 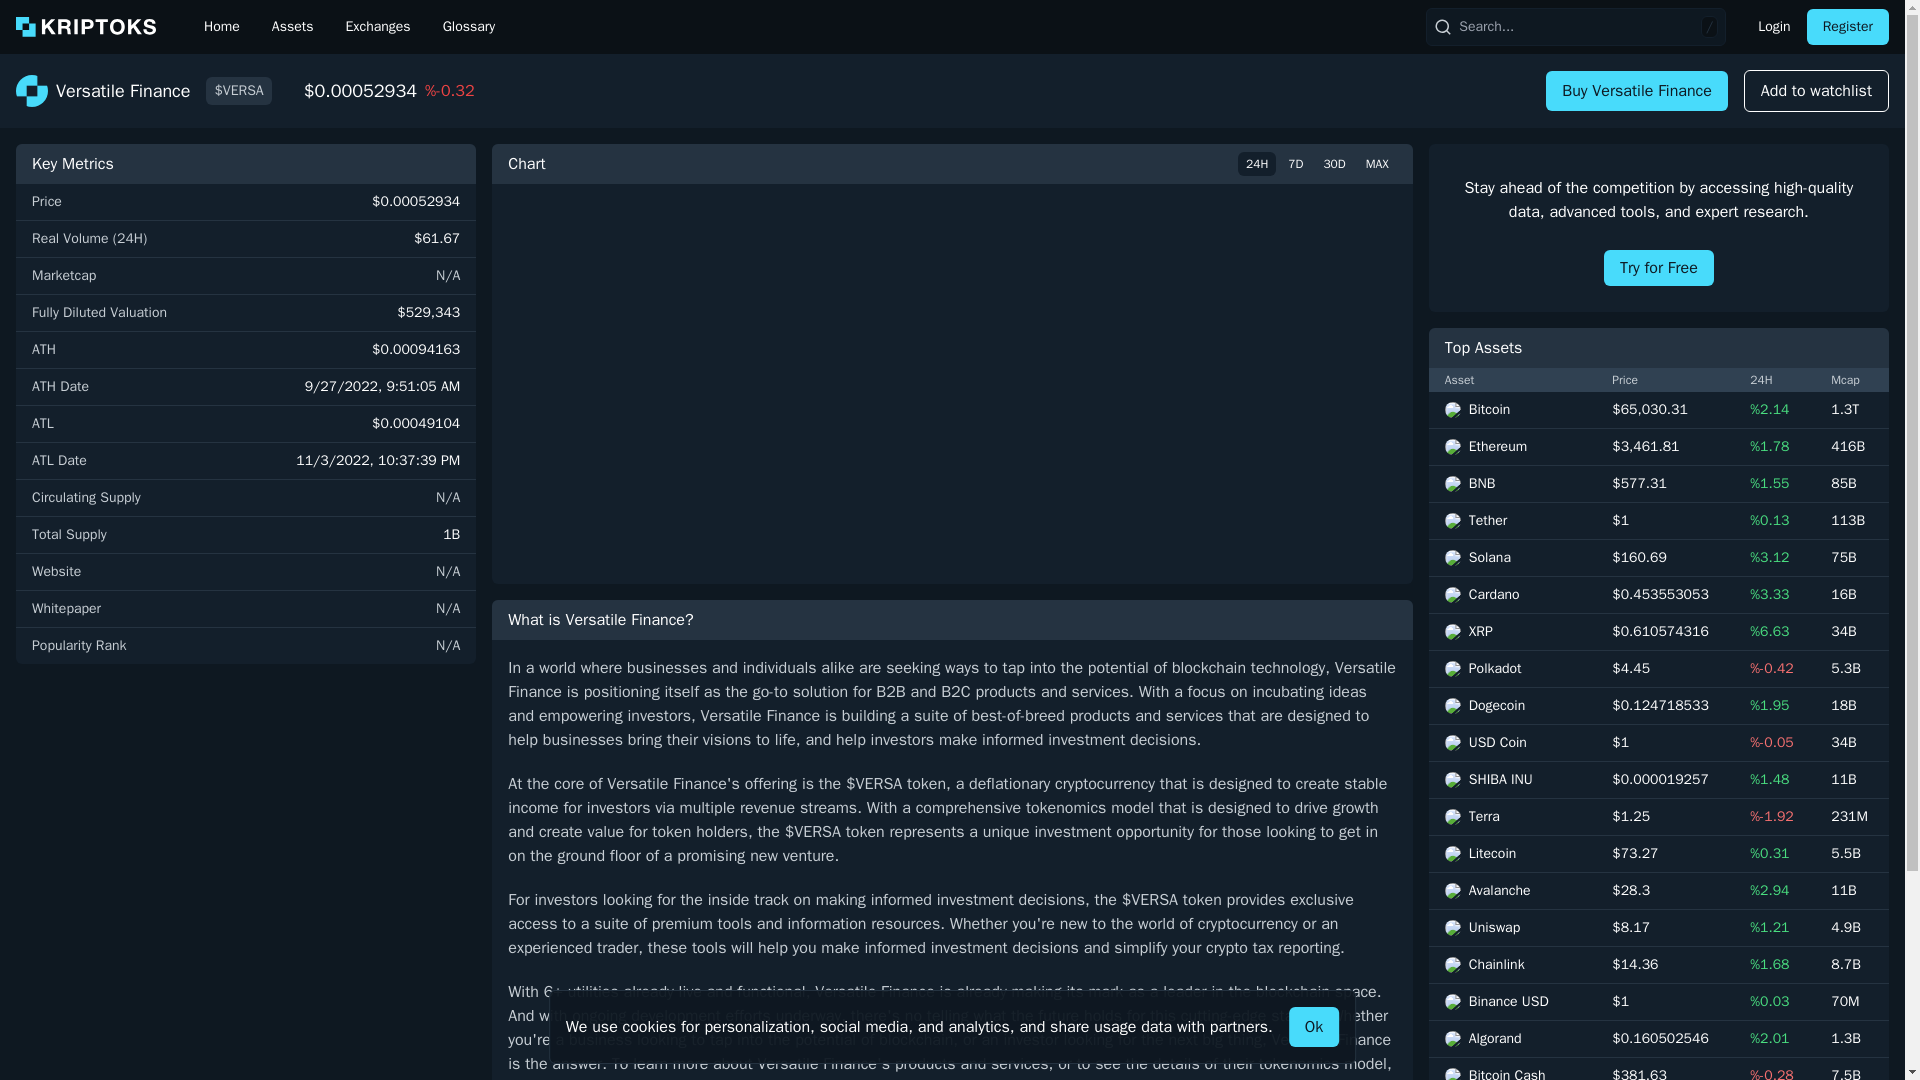 I want to click on Register, so click(x=1848, y=26).